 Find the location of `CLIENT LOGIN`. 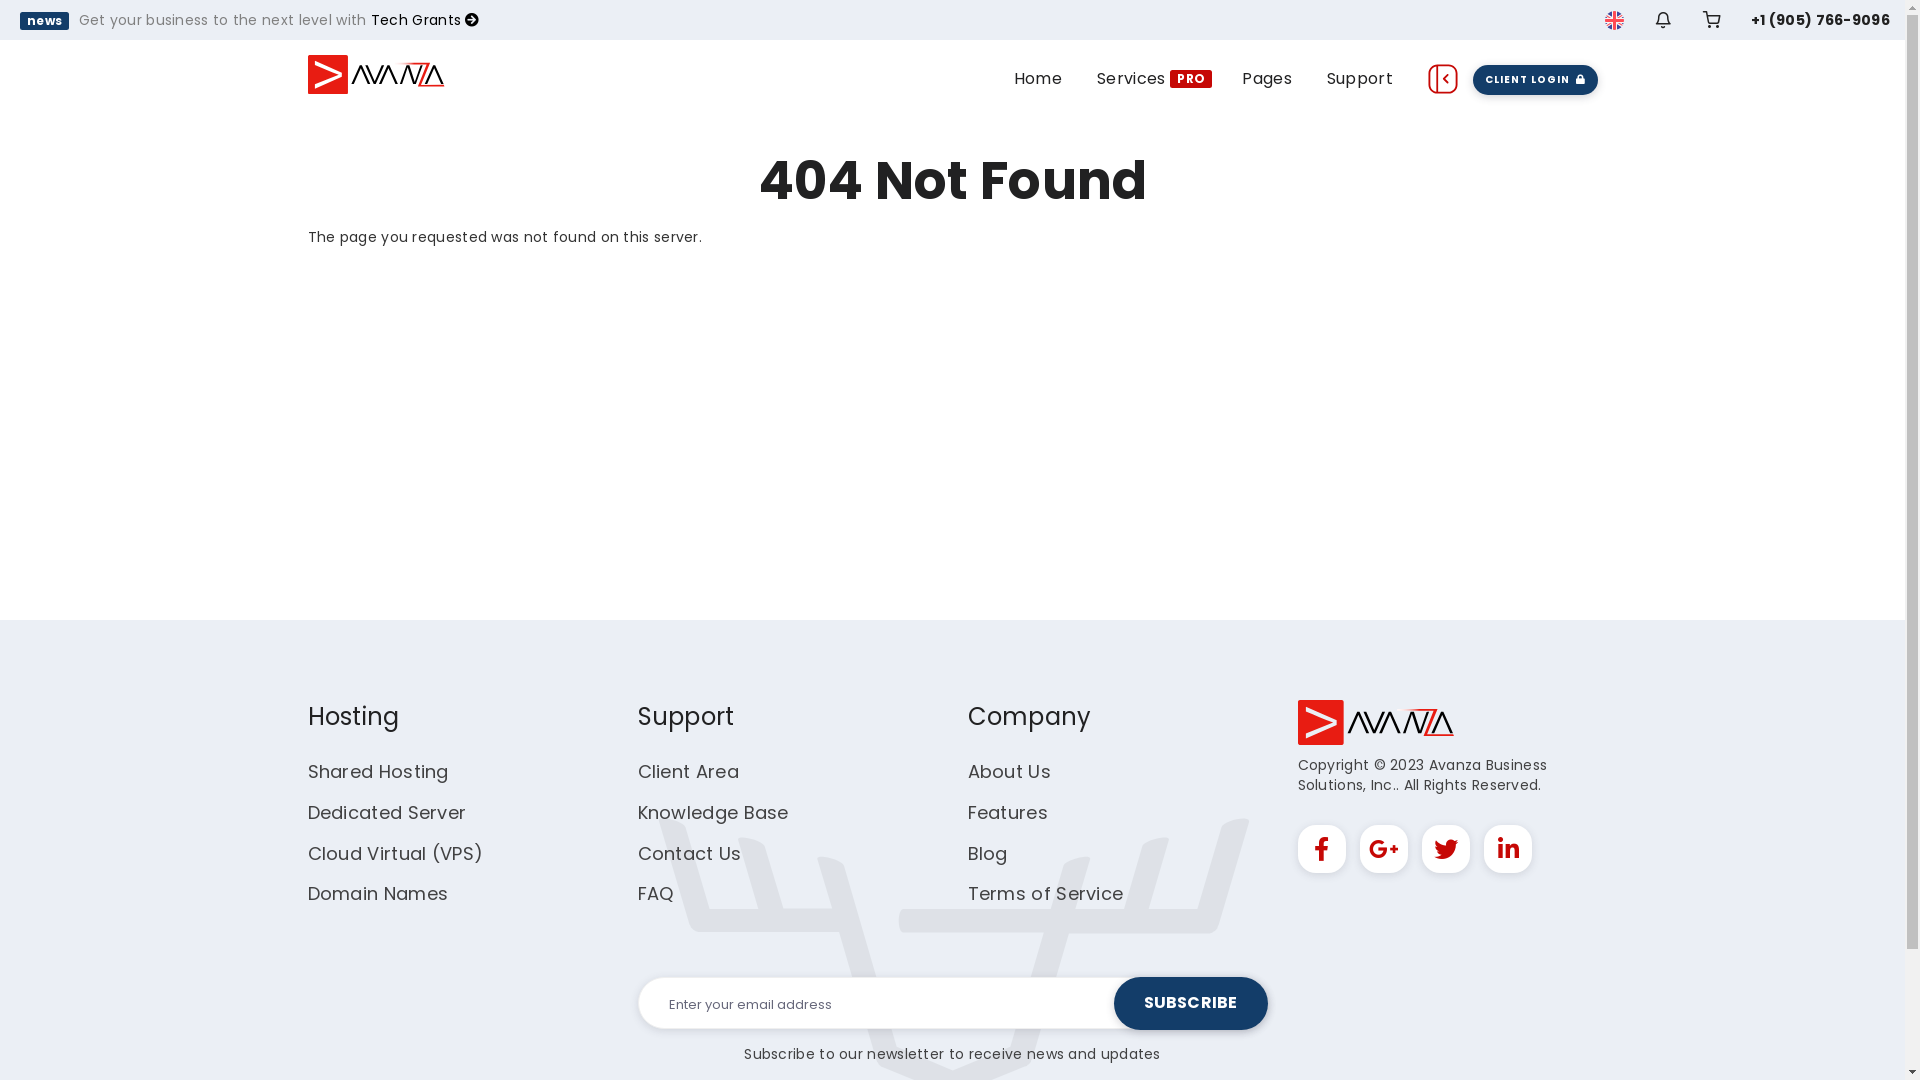

CLIENT LOGIN is located at coordinates (1536, 78).